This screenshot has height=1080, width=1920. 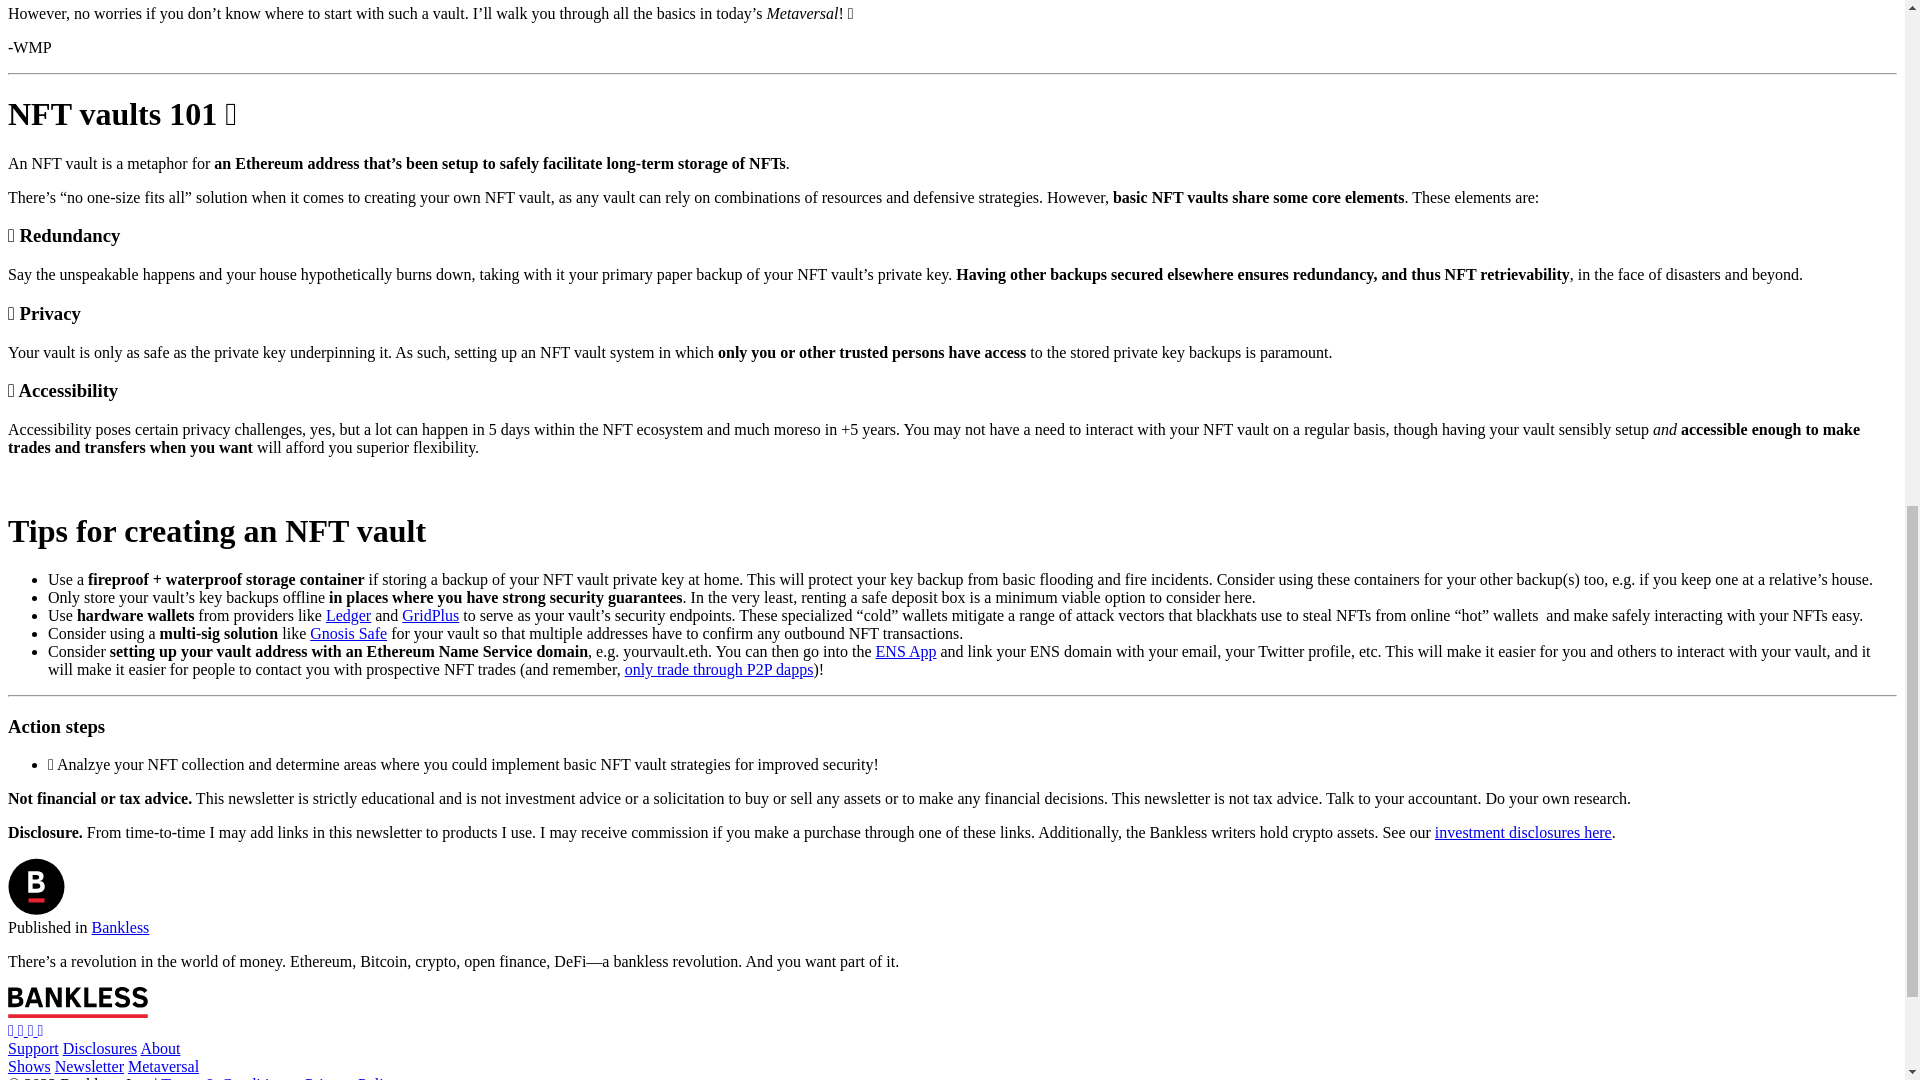 I want to click on investment disclosures here, so click(x=1523, y=832).